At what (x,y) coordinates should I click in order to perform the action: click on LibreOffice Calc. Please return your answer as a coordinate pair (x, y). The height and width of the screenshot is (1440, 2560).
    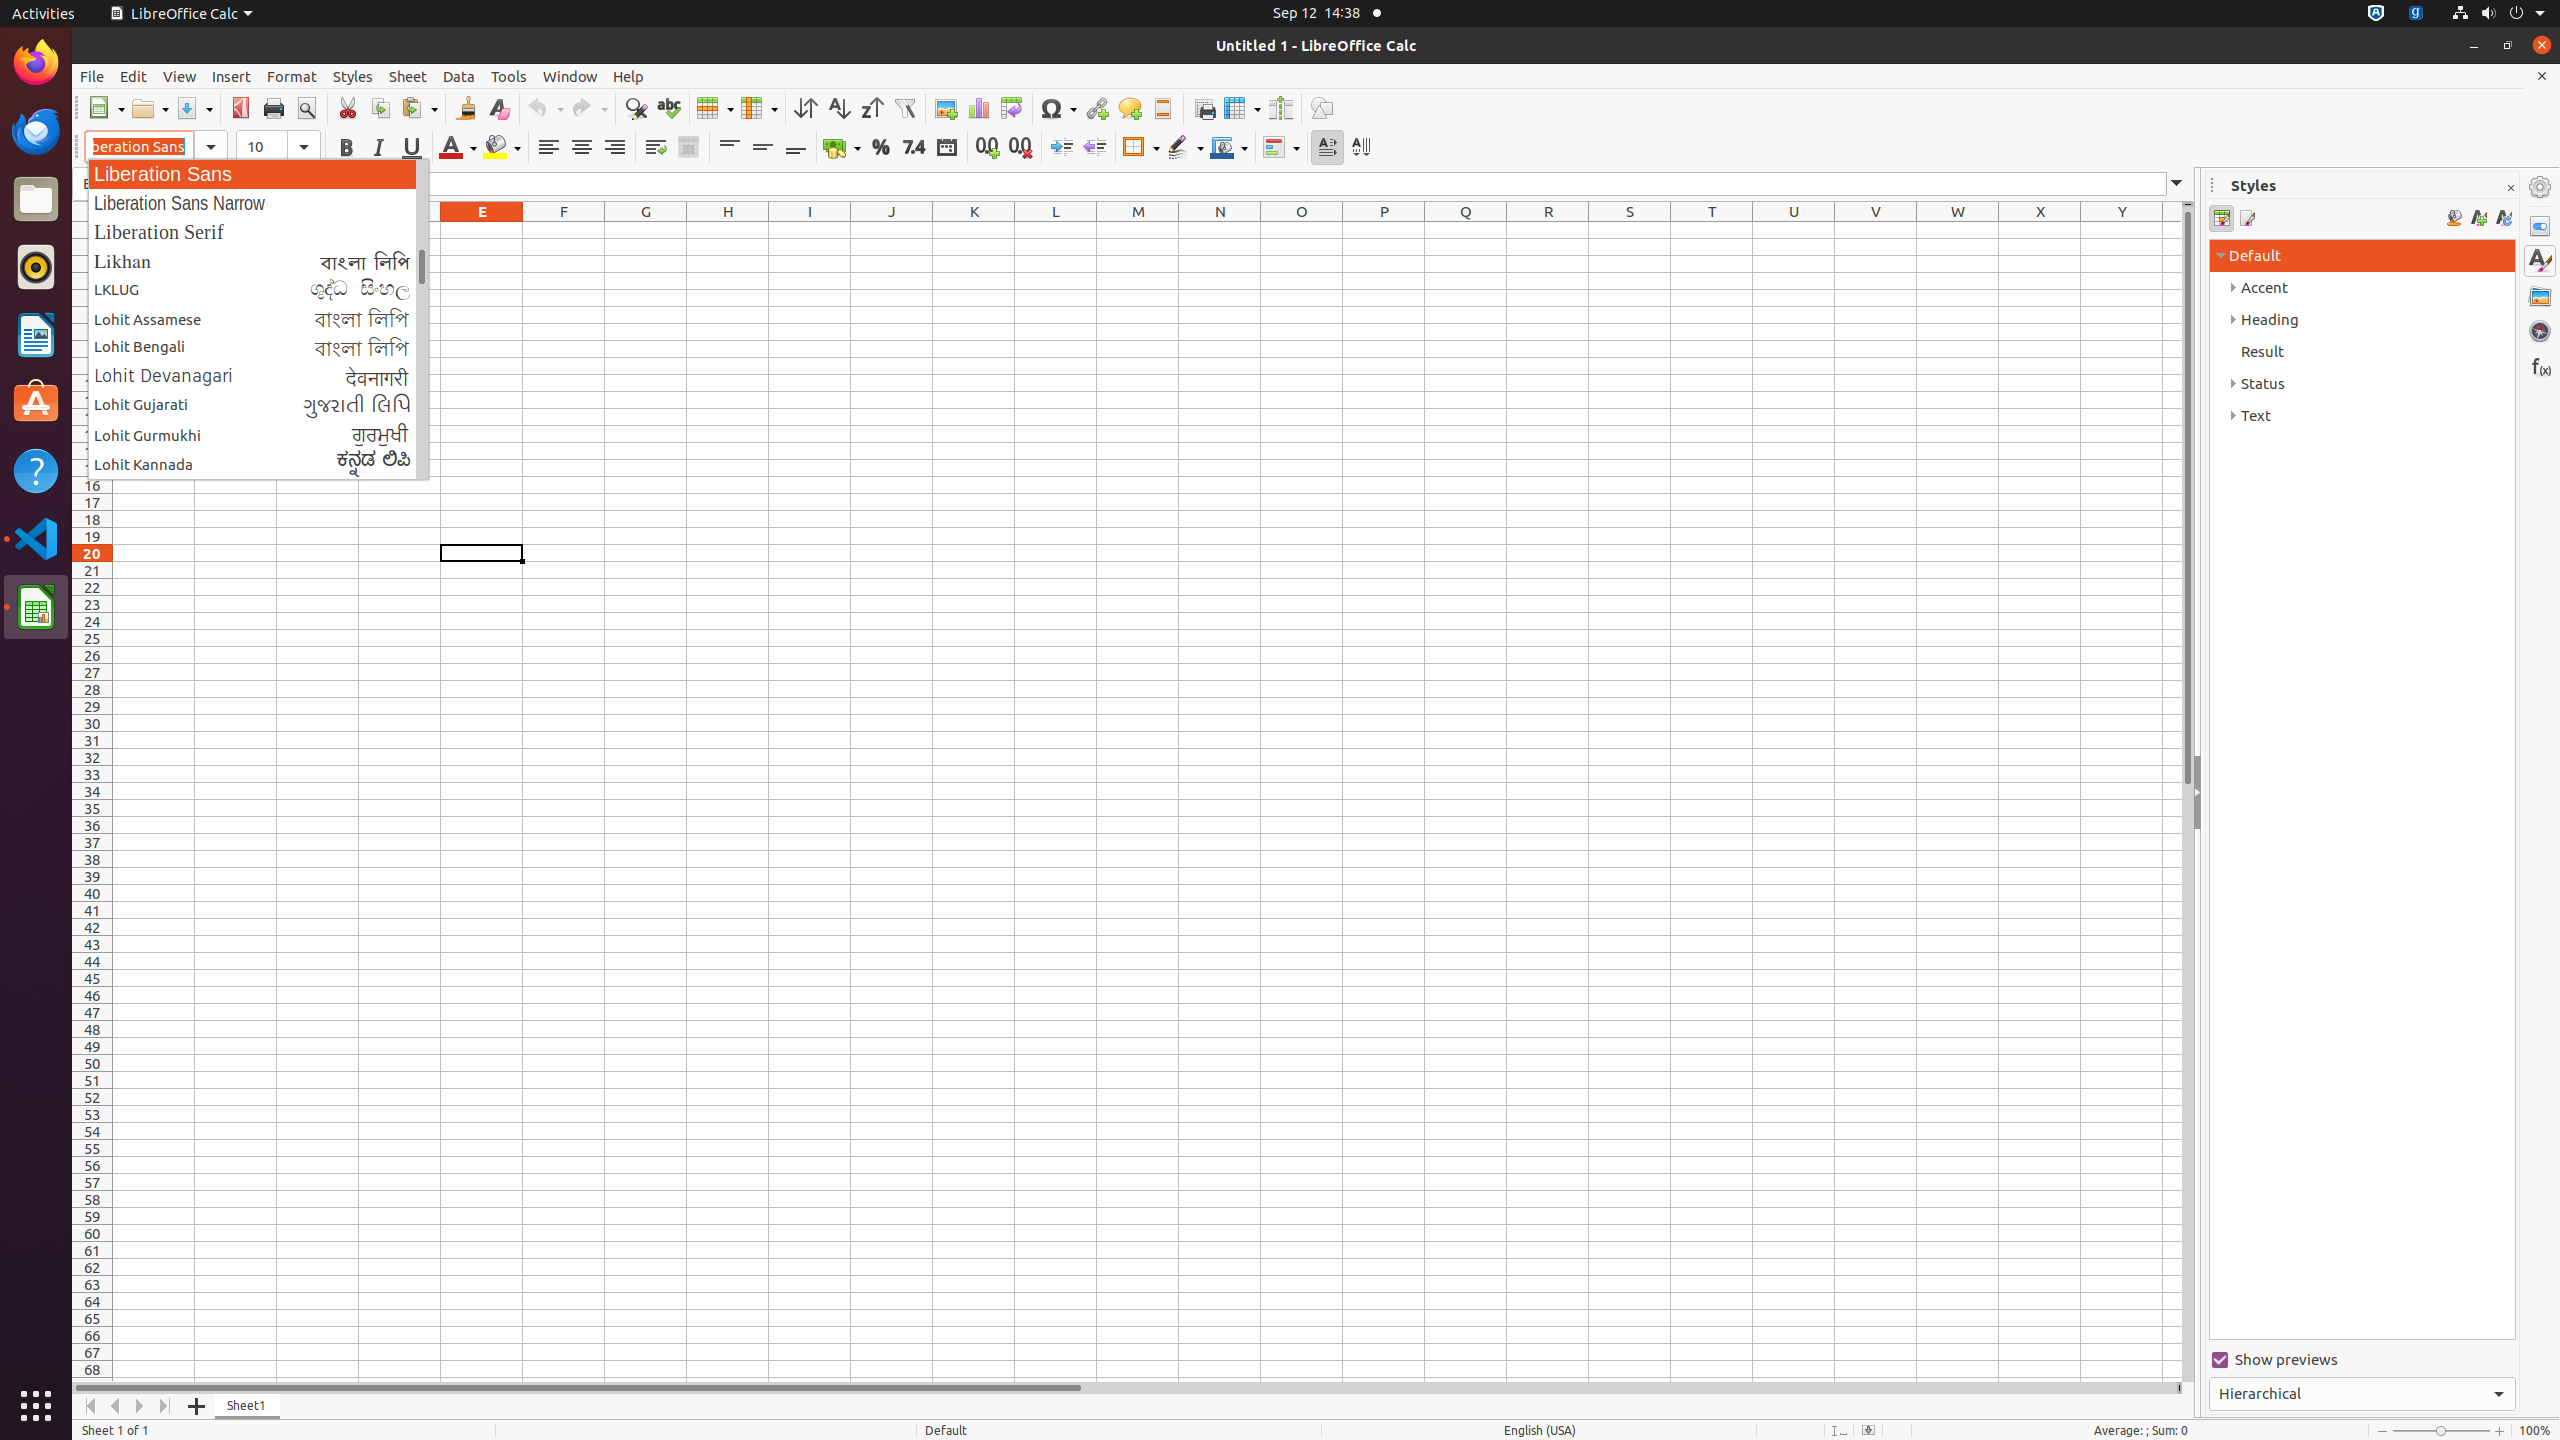
    Looking at the image, I should click on (181, 14).